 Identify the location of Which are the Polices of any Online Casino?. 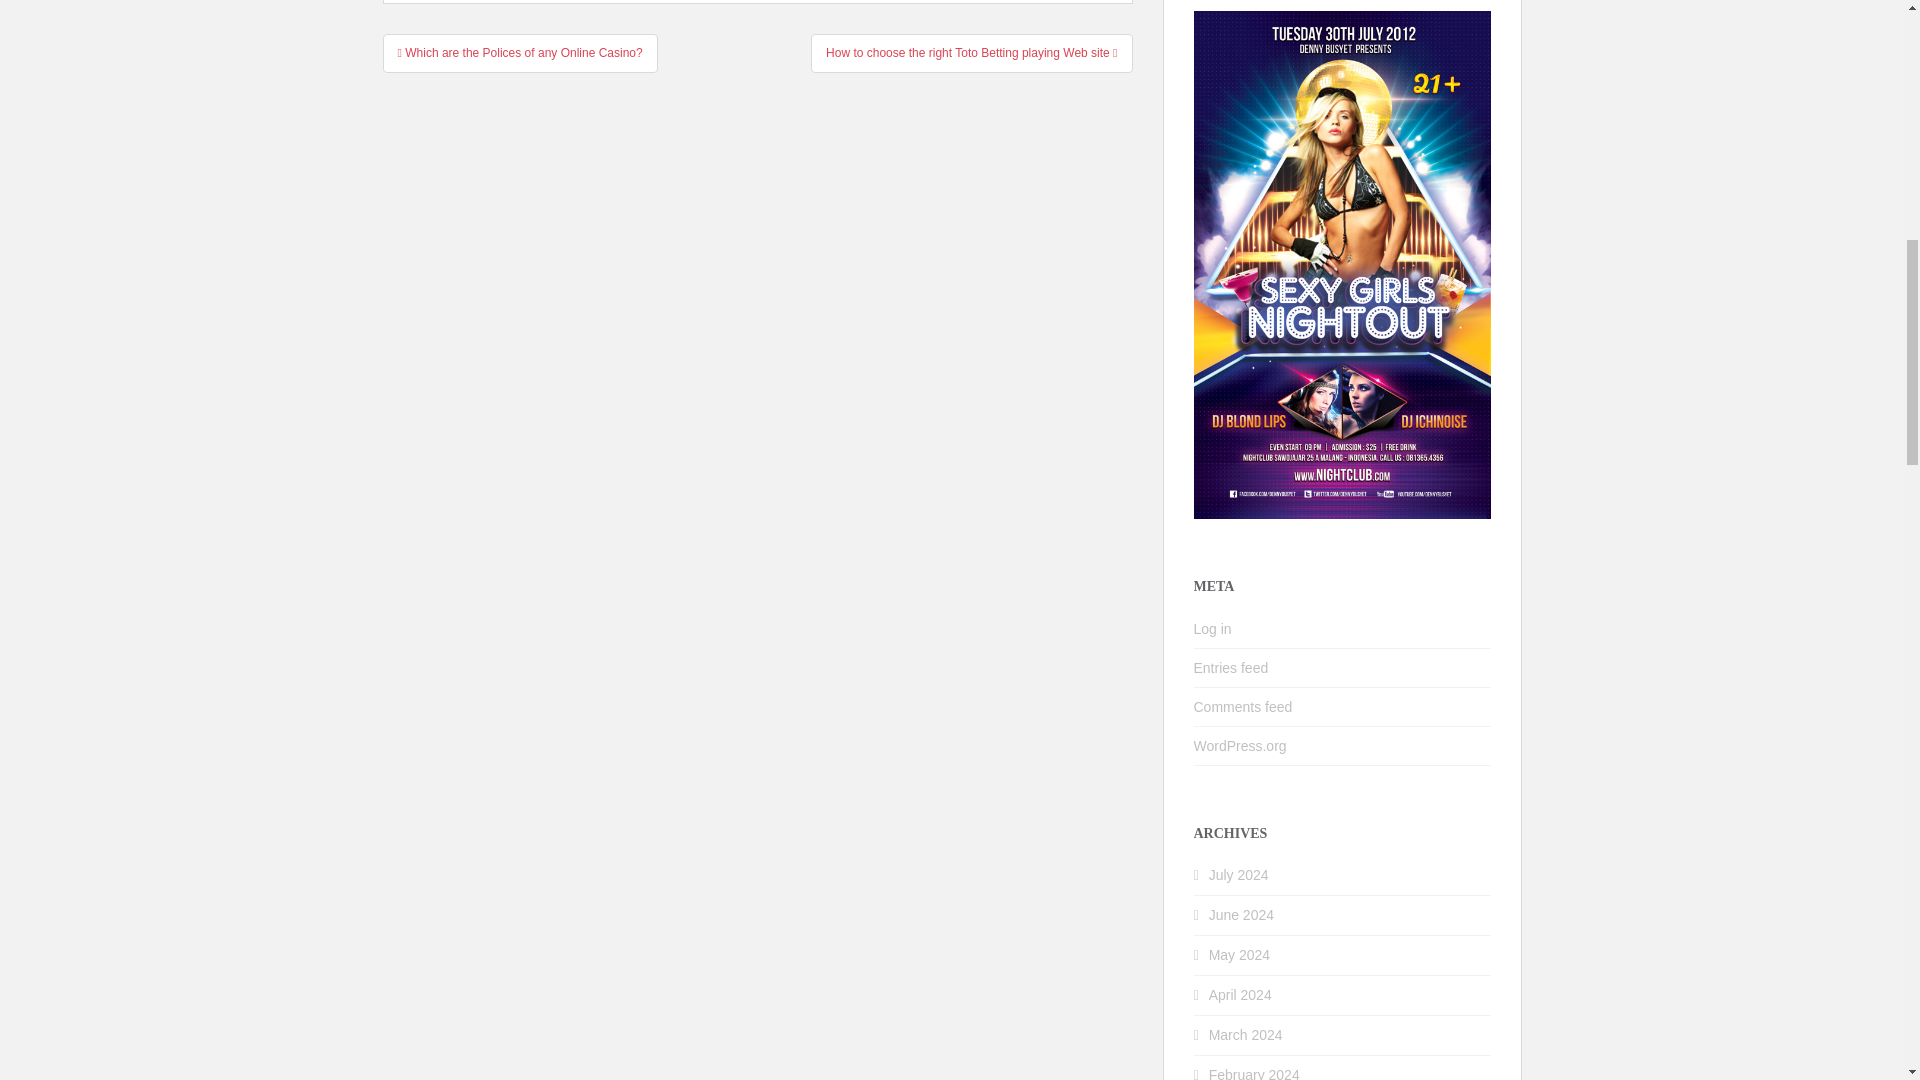
(519, 52).